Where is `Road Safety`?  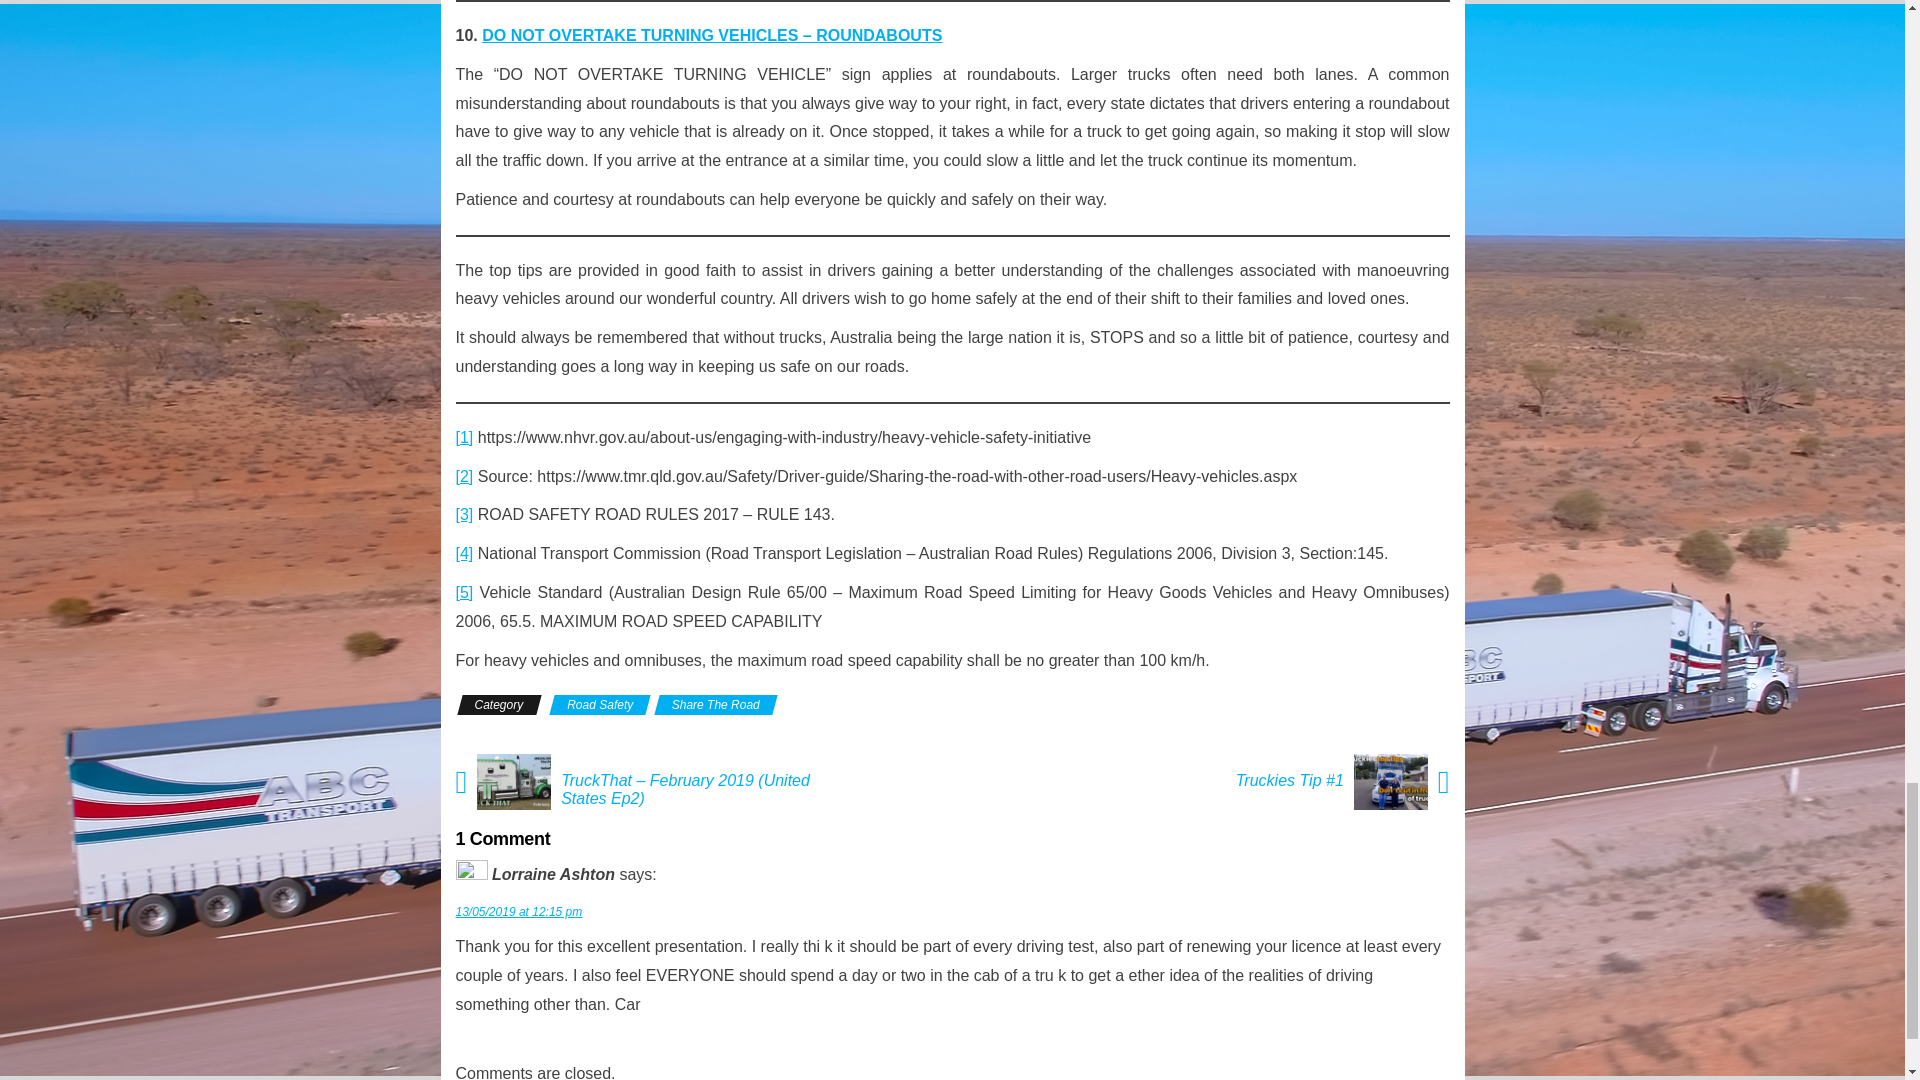 Road Safety is located at coordinates (600, 704).